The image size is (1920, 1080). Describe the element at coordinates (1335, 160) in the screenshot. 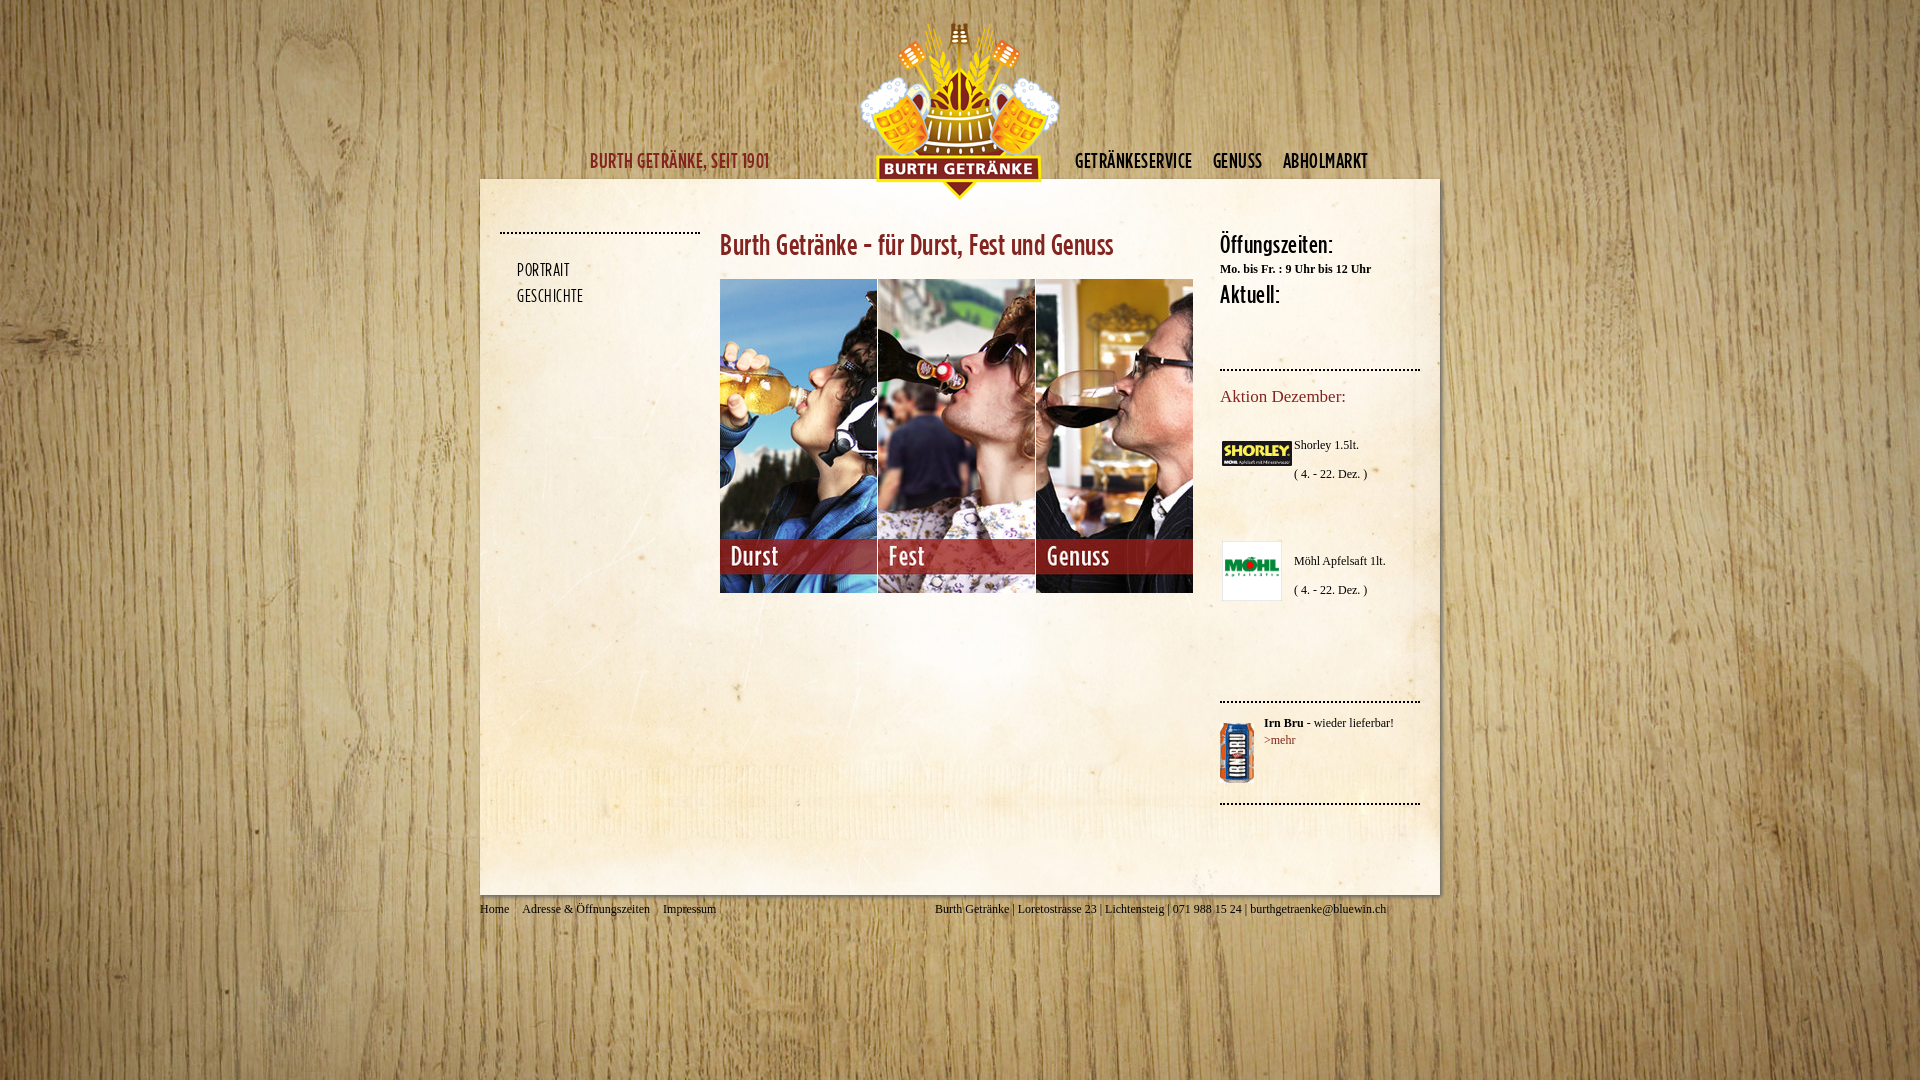

I see `ABHOLMARKT` at that location.